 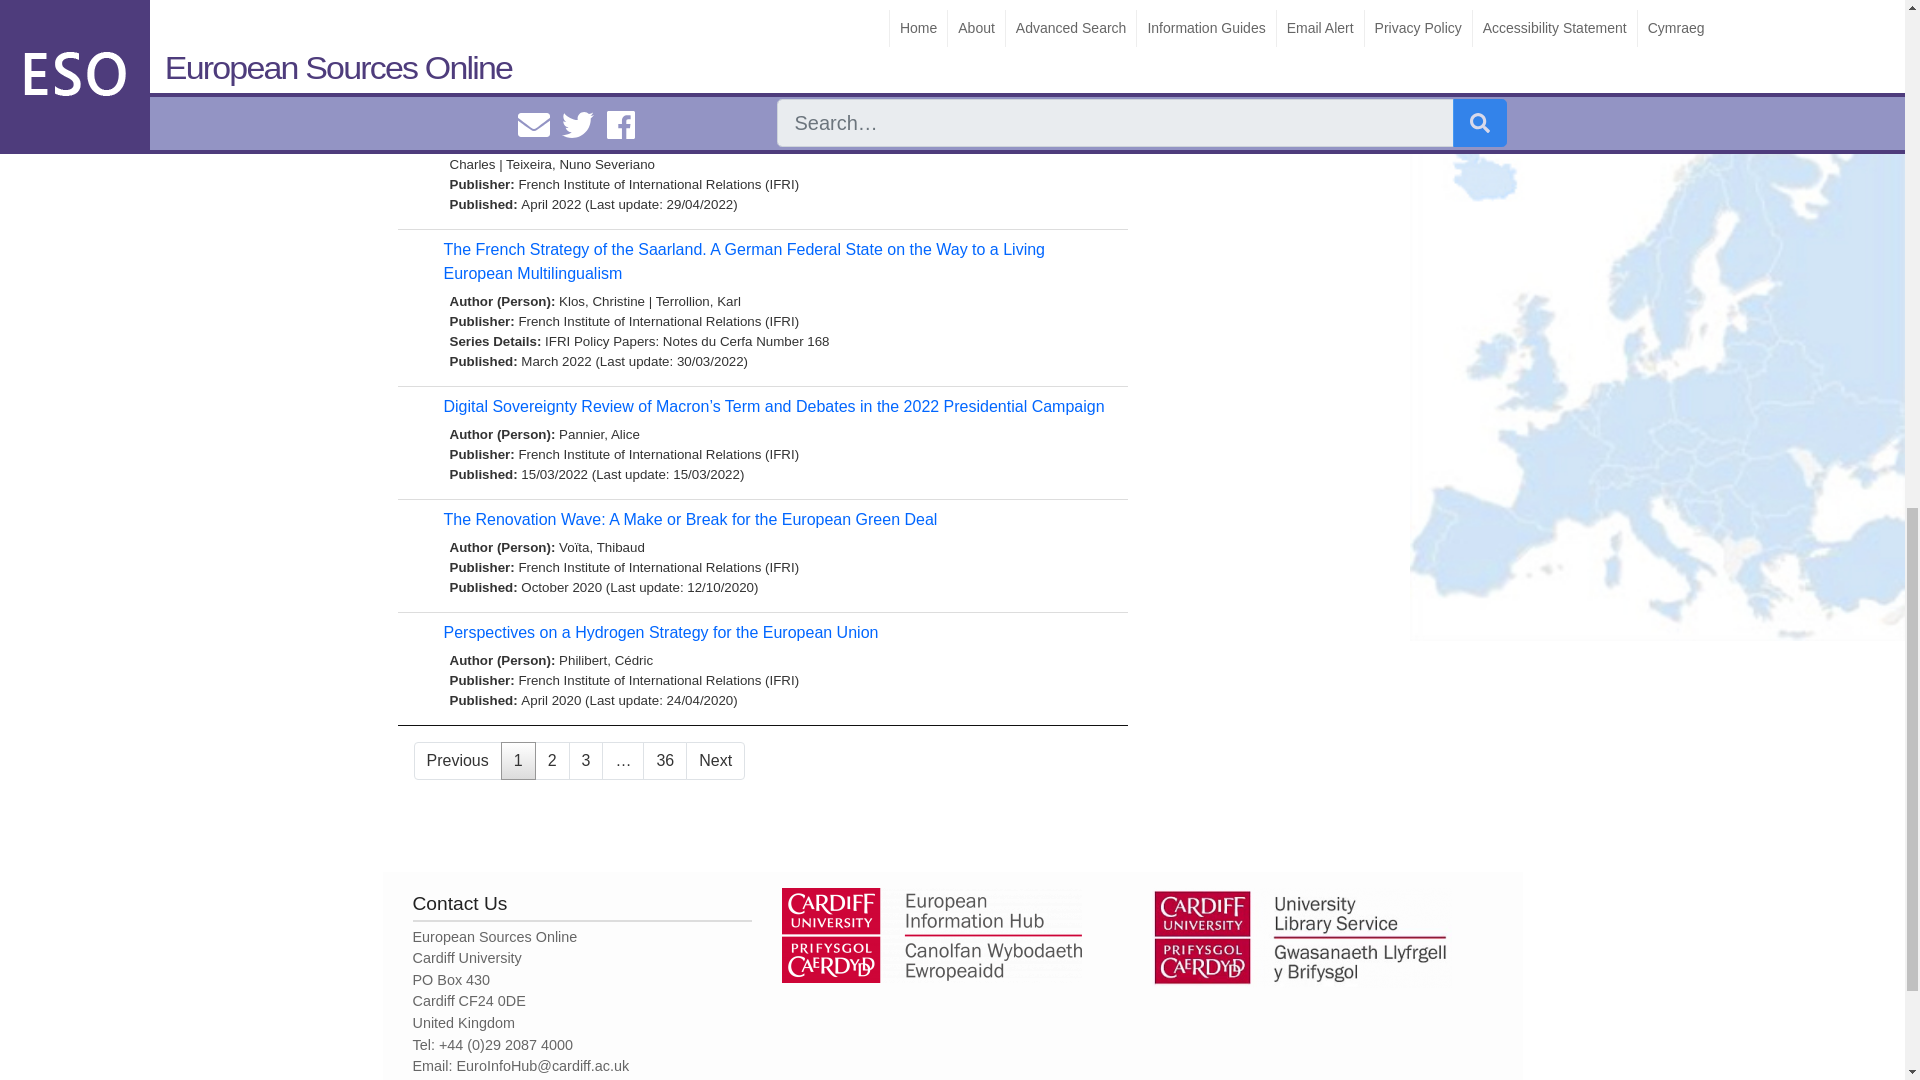 I want to click on IFRI Policy Papers: Notes de l'Ifri, so click(x=642, y=27).